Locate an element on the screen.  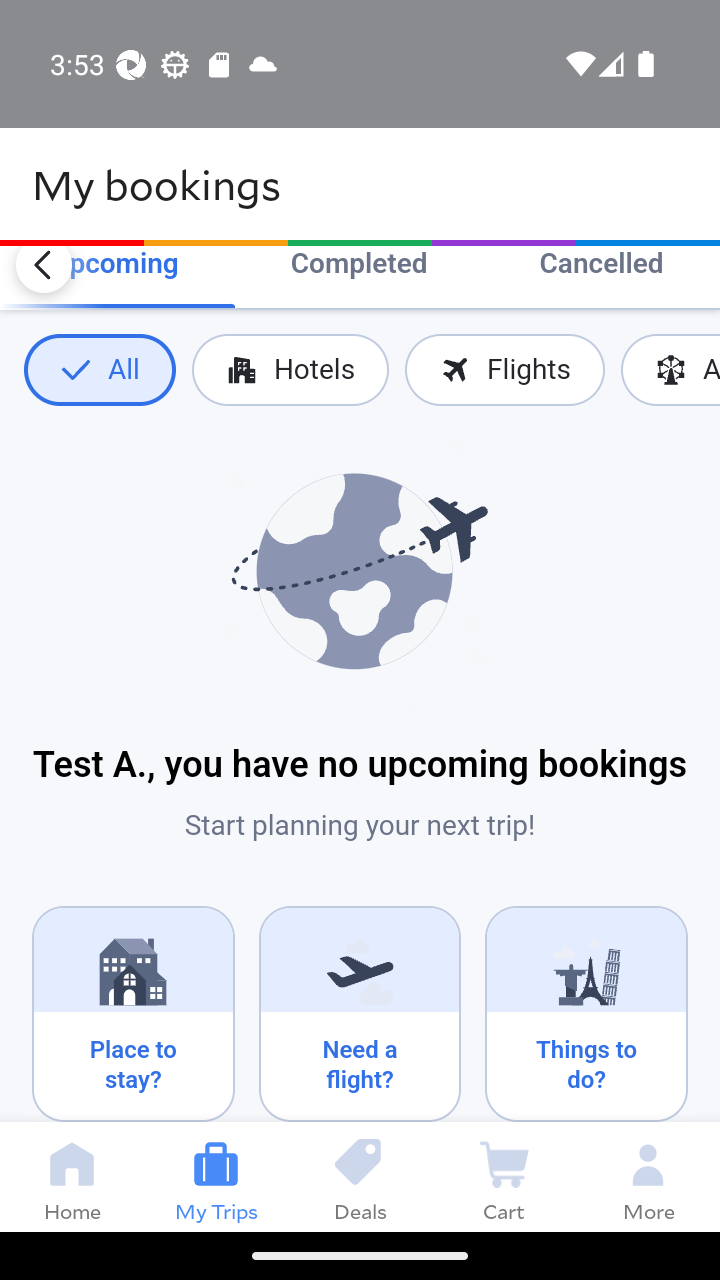
Upcoming is located at coordinates (114, 266).